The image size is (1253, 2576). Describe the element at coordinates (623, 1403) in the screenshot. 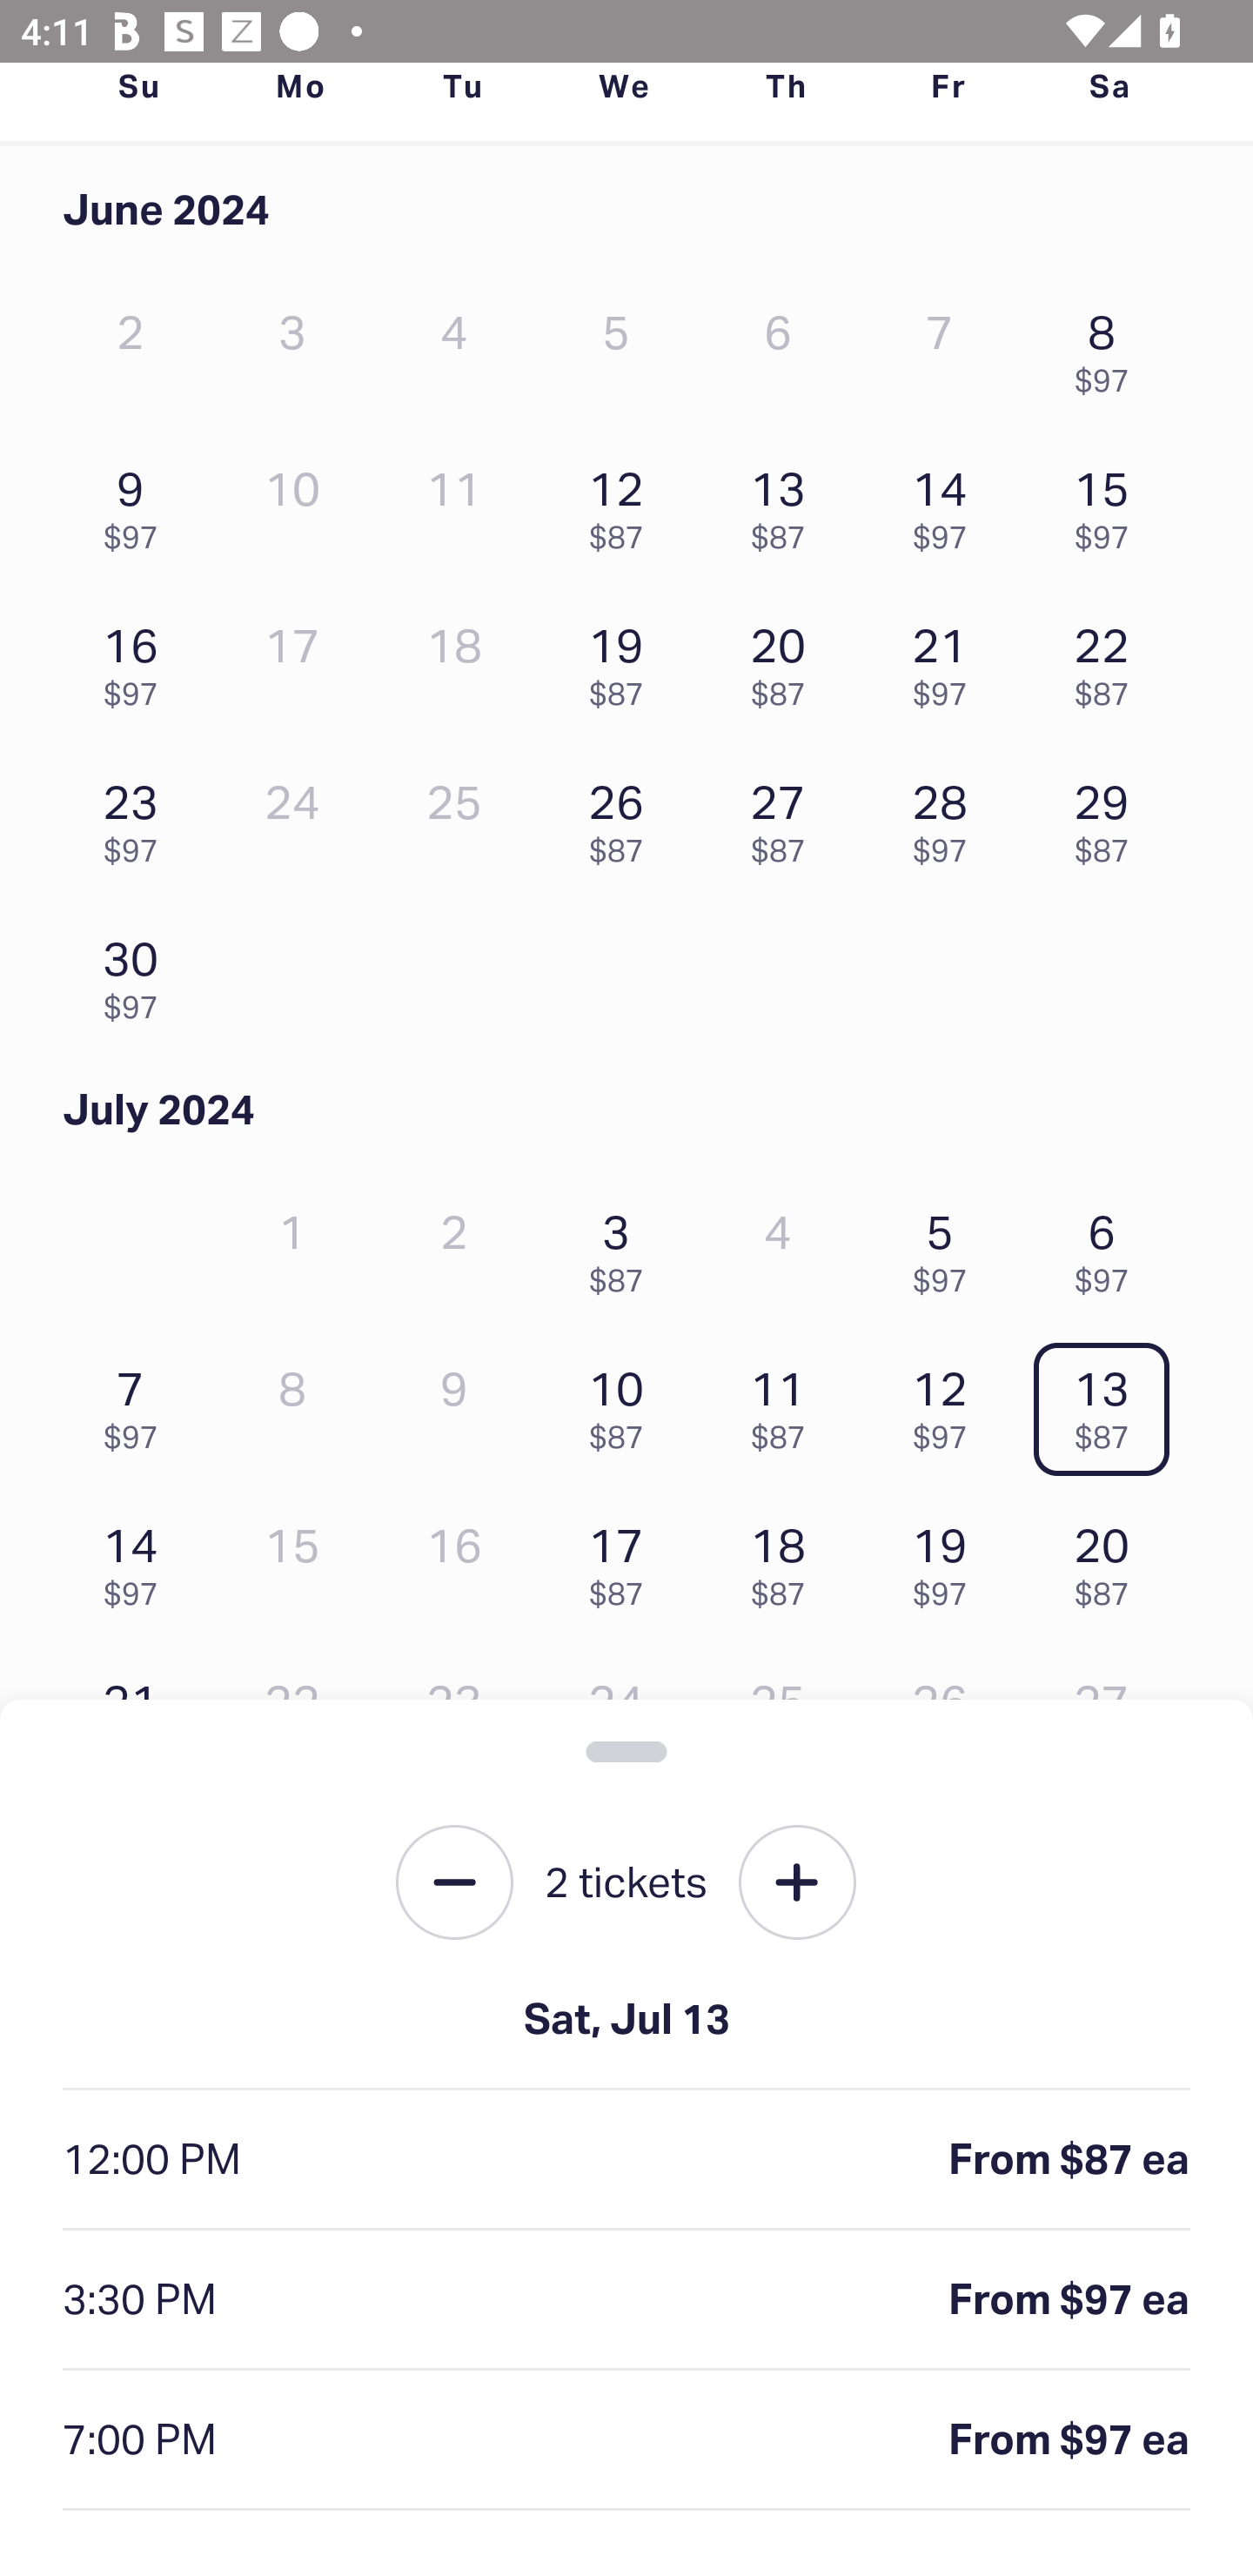

I see `10 $87` at that location.